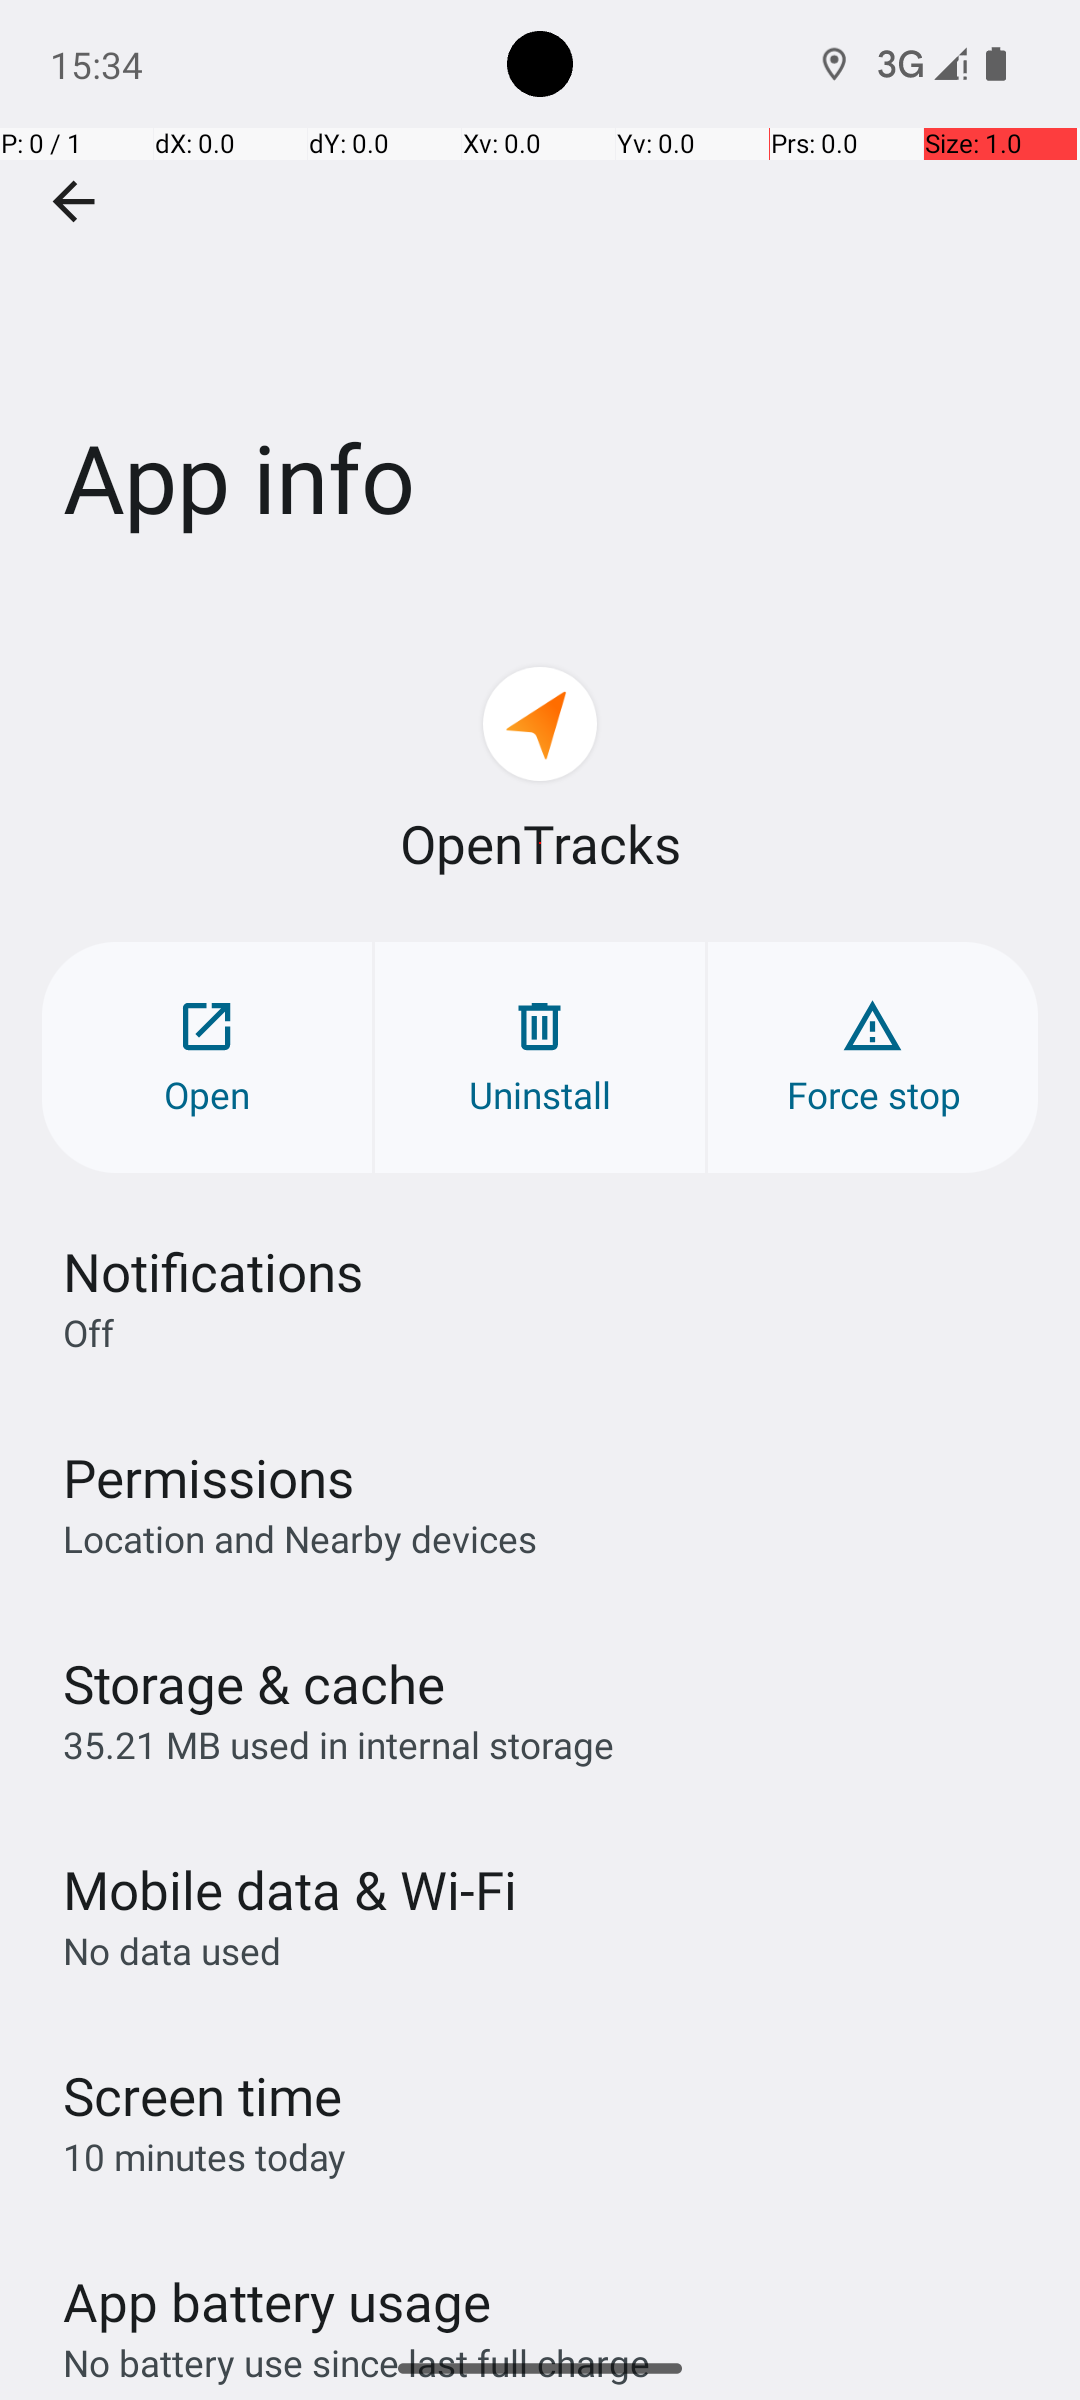 The height and width of the screenshot is (2400, 1080). I want to click on Uninstall, so click(540, 1058).